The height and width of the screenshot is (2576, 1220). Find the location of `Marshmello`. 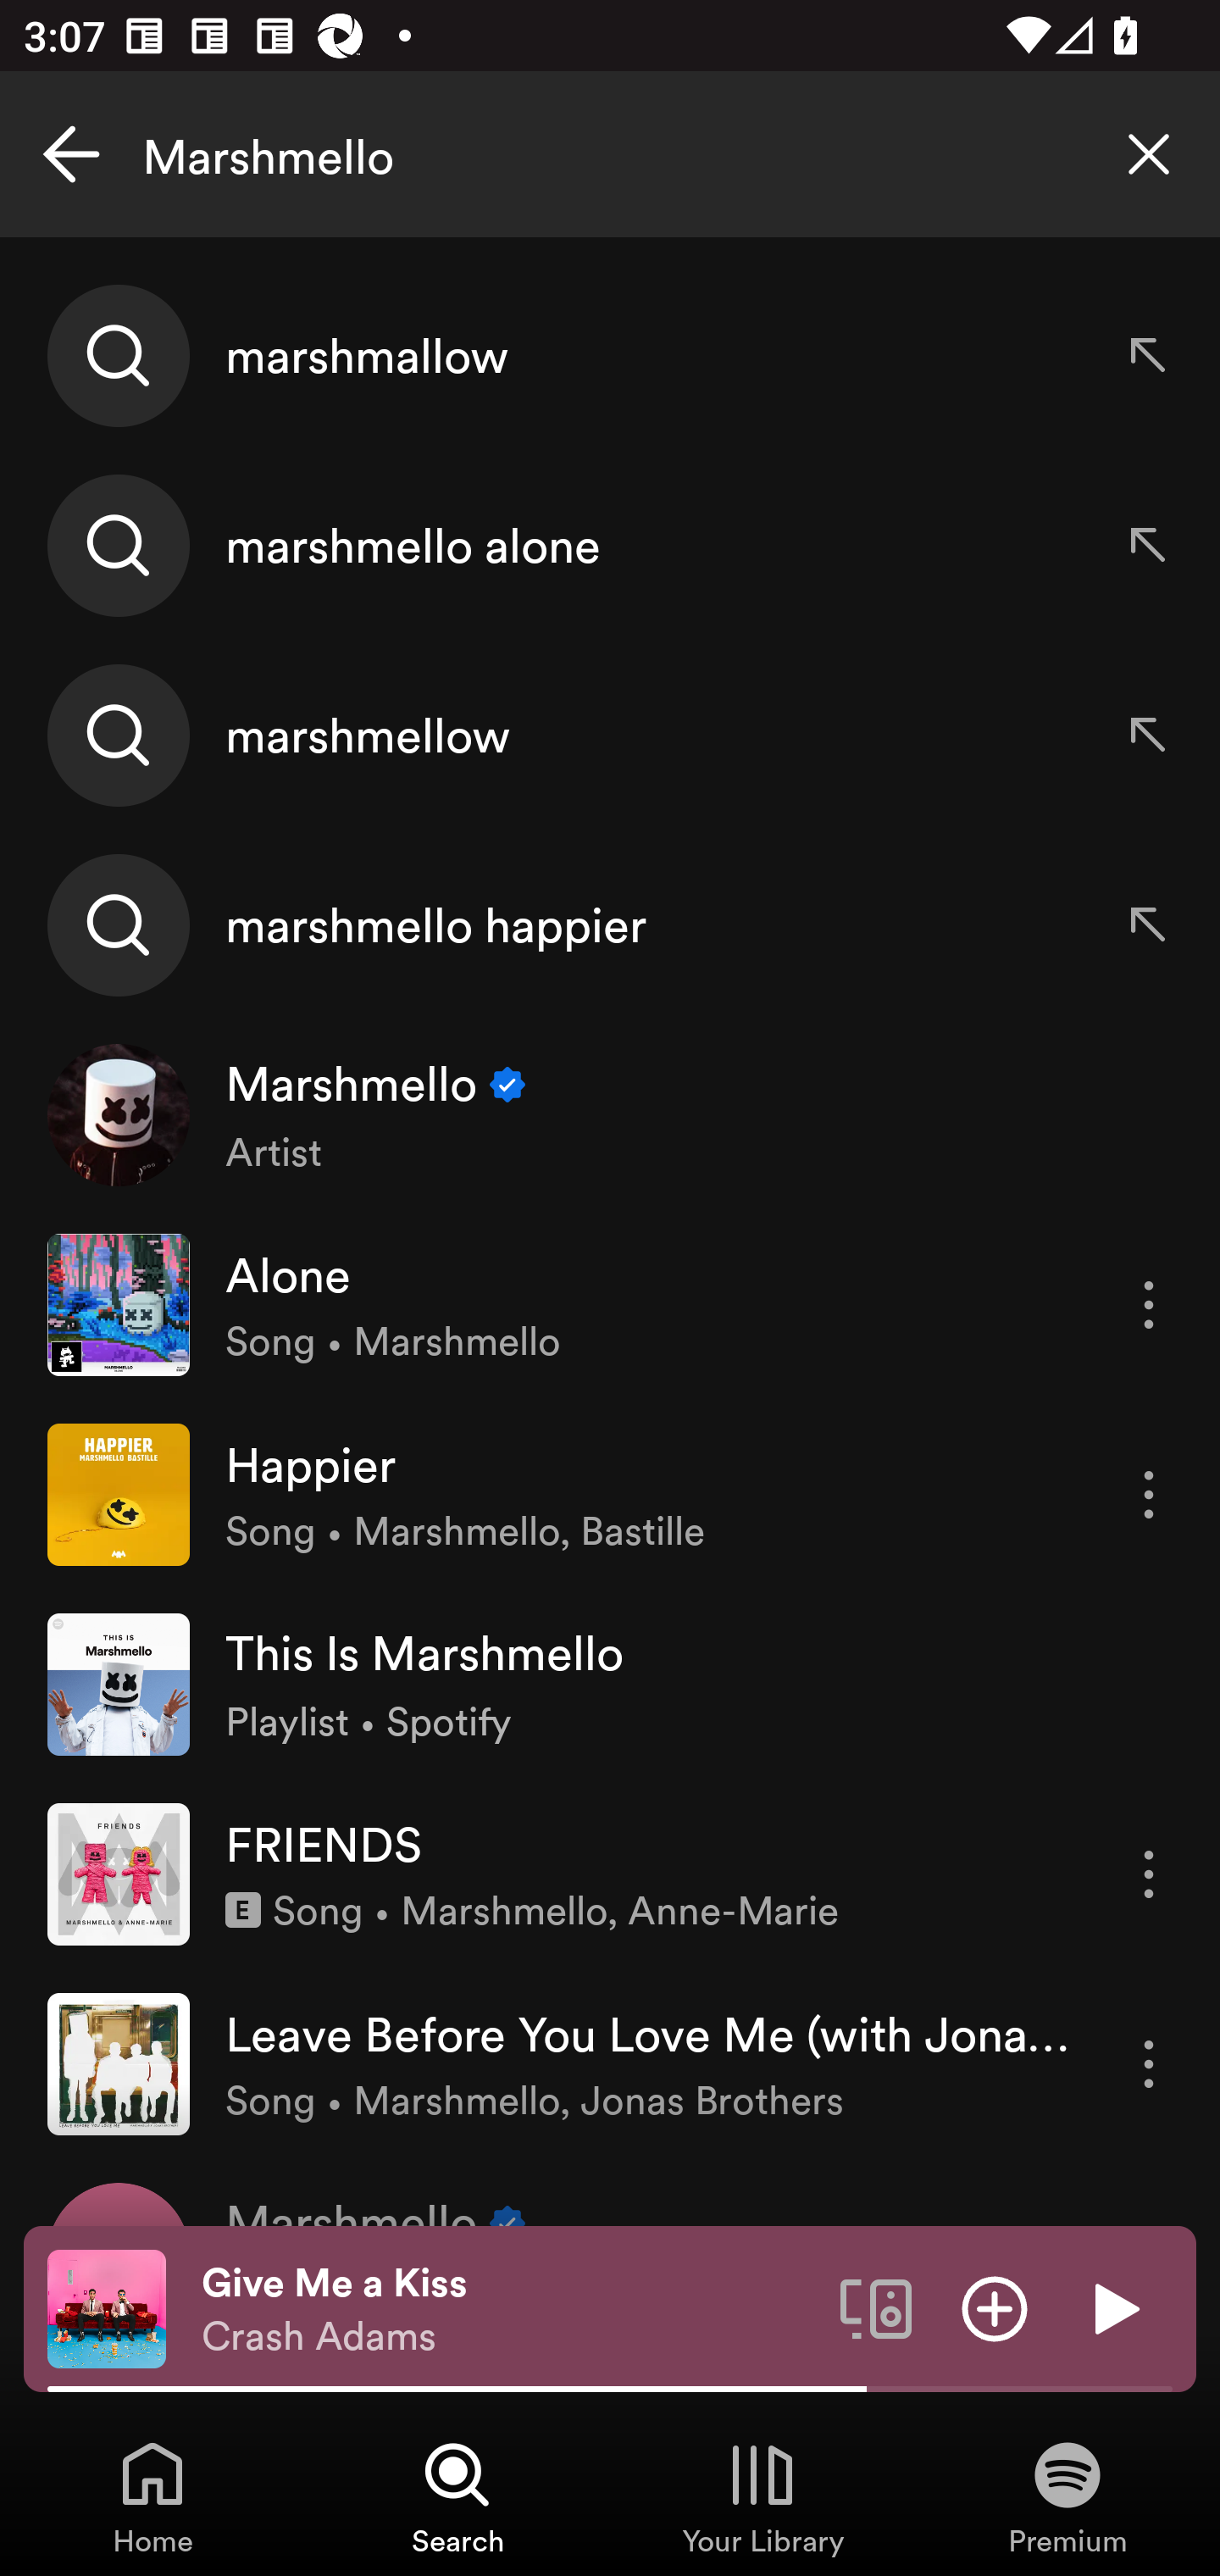

Marshmello is located at coordinates (610, 154).